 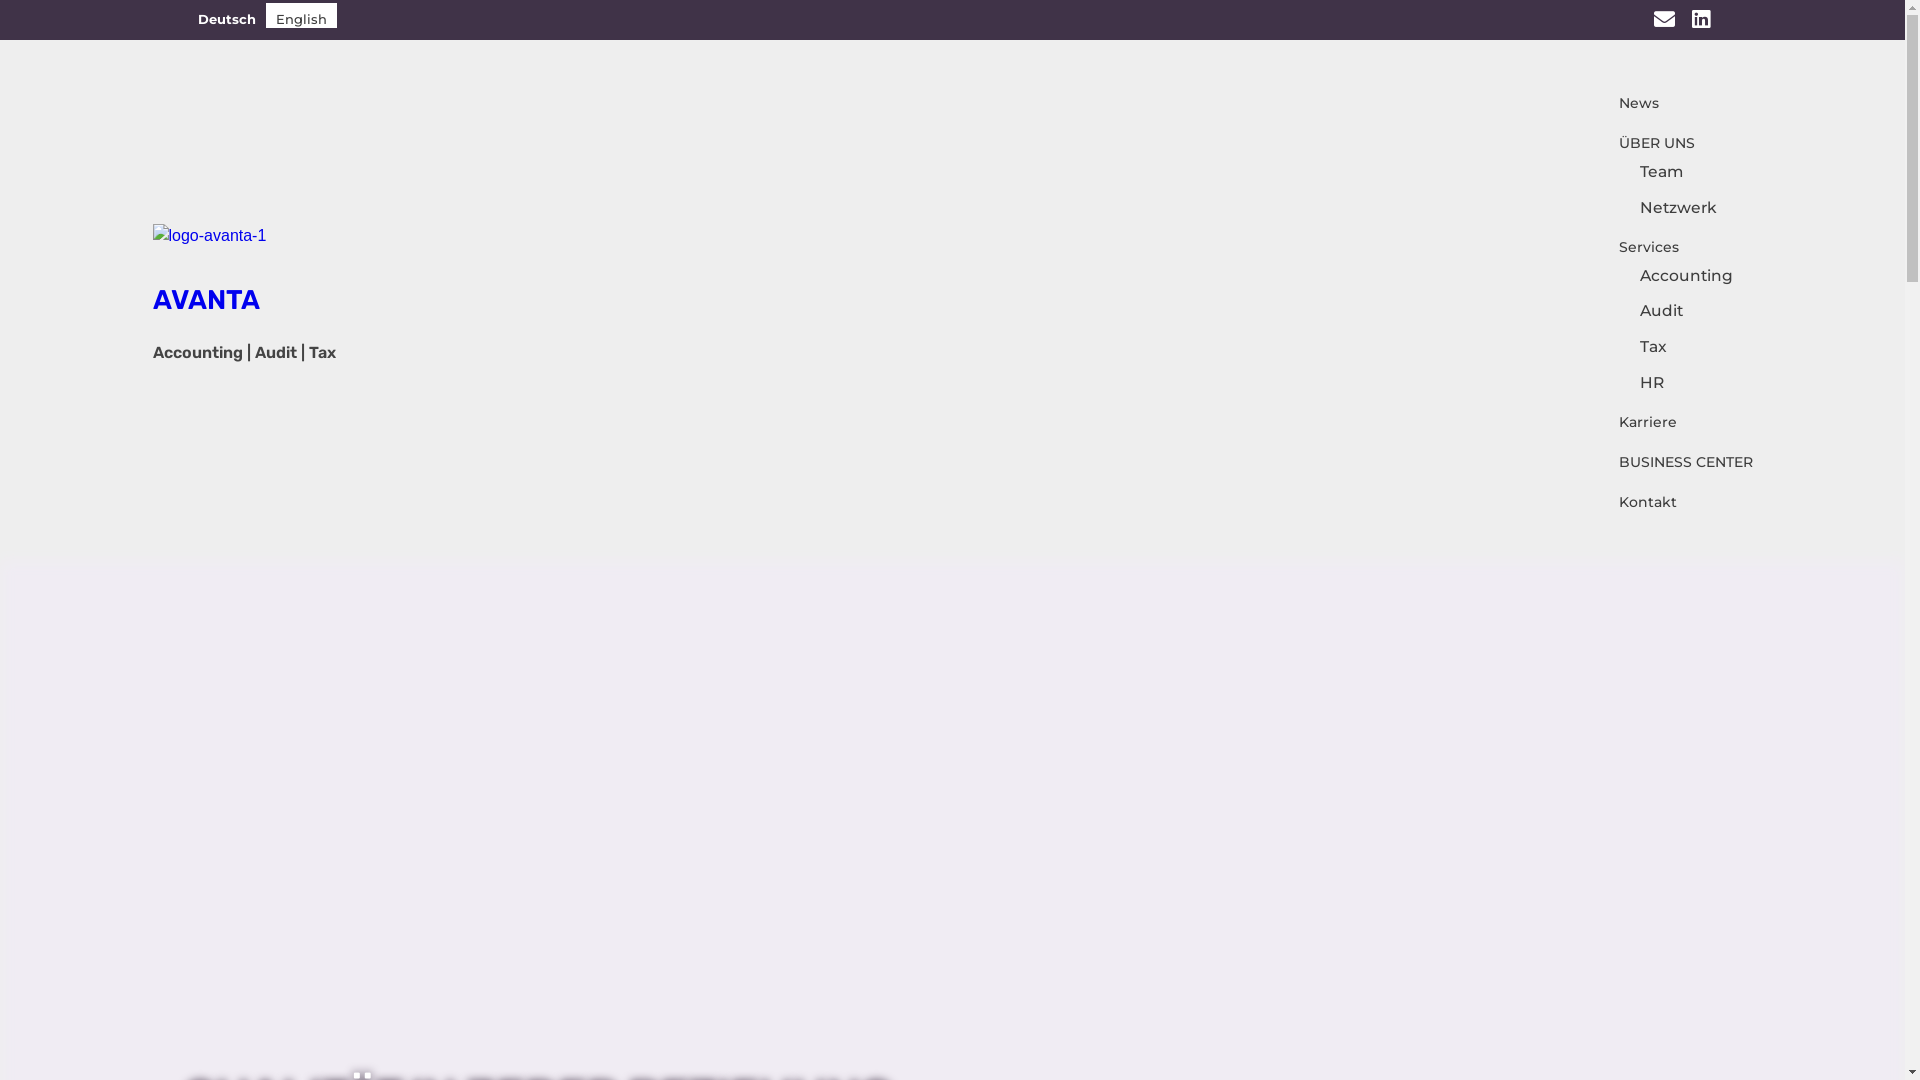 What do you see at coordinates (302, 248) in the screenshot?
I see `AVANTA` at bounding box center [302, 248].